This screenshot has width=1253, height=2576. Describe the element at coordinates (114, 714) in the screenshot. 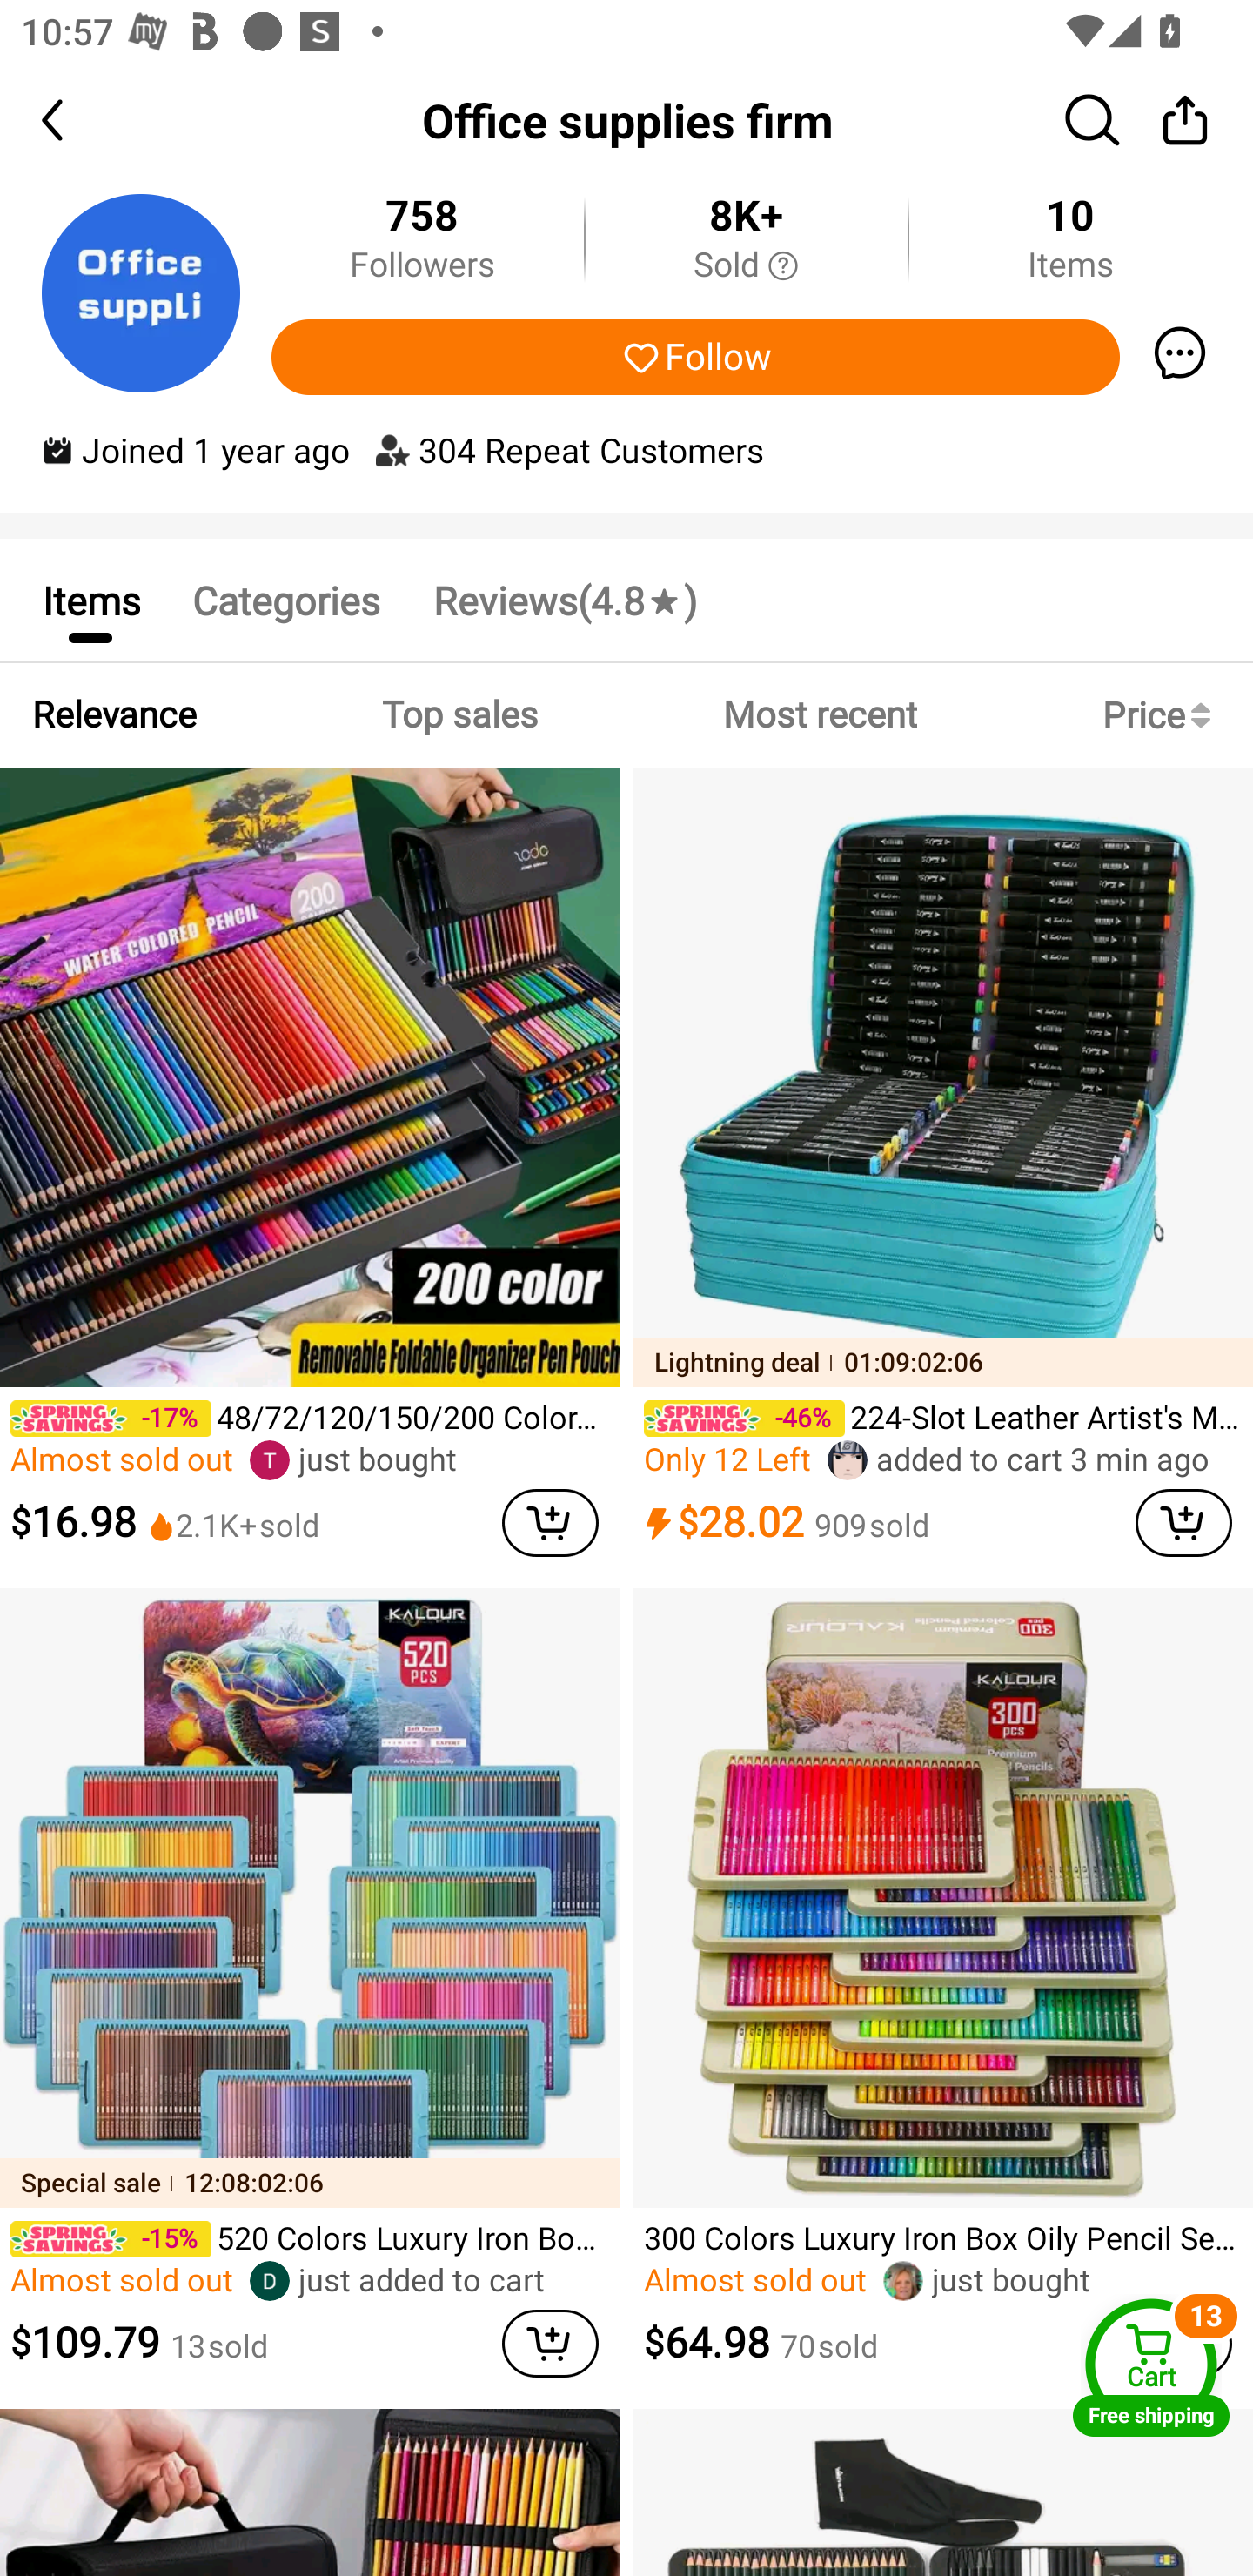

I see `Relevance` at that location.